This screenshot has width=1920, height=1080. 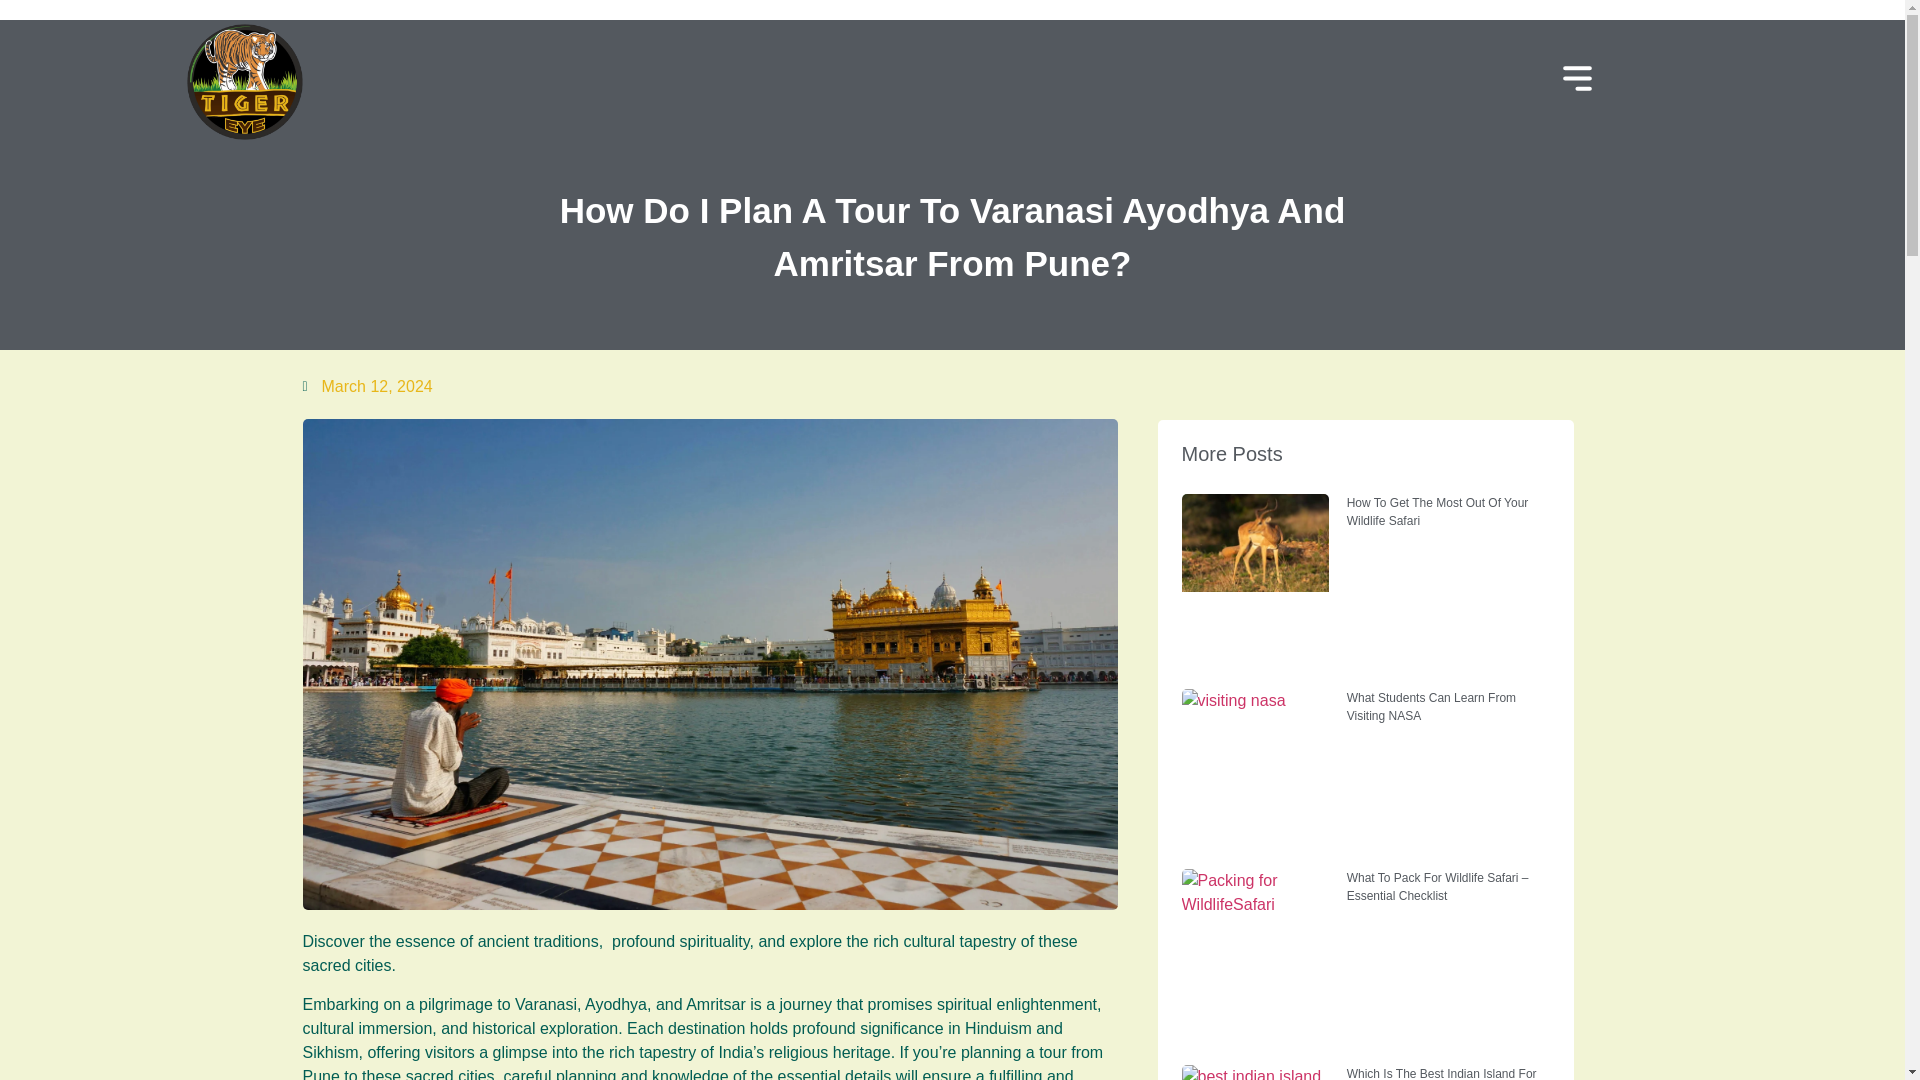 I want to click on Which Is The Best Indian Island For Tourism?, so click(x=1442, y=1074).